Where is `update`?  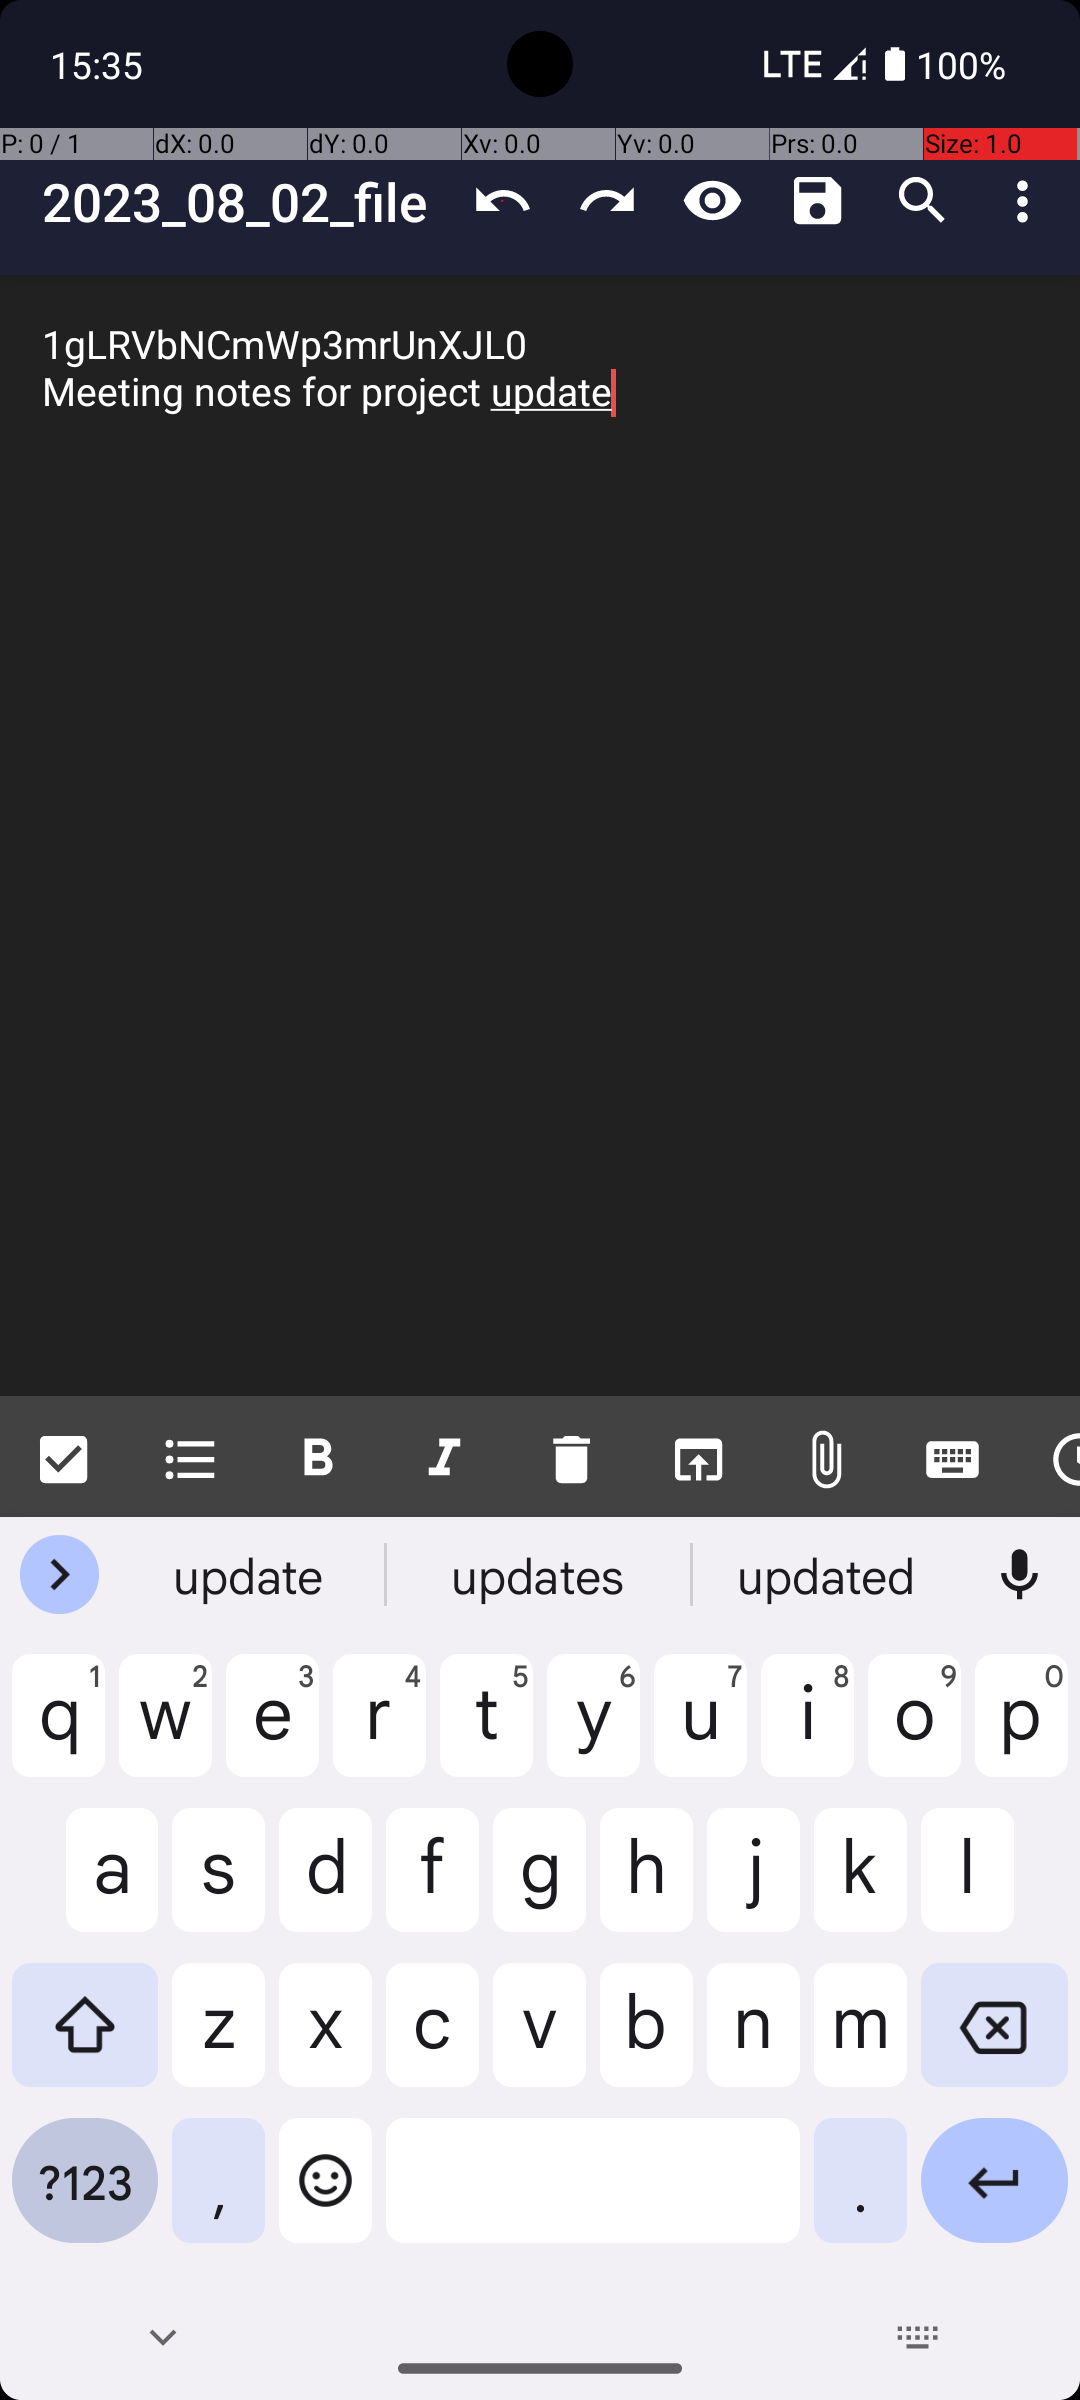 update is located at coordinates (251, 1575).